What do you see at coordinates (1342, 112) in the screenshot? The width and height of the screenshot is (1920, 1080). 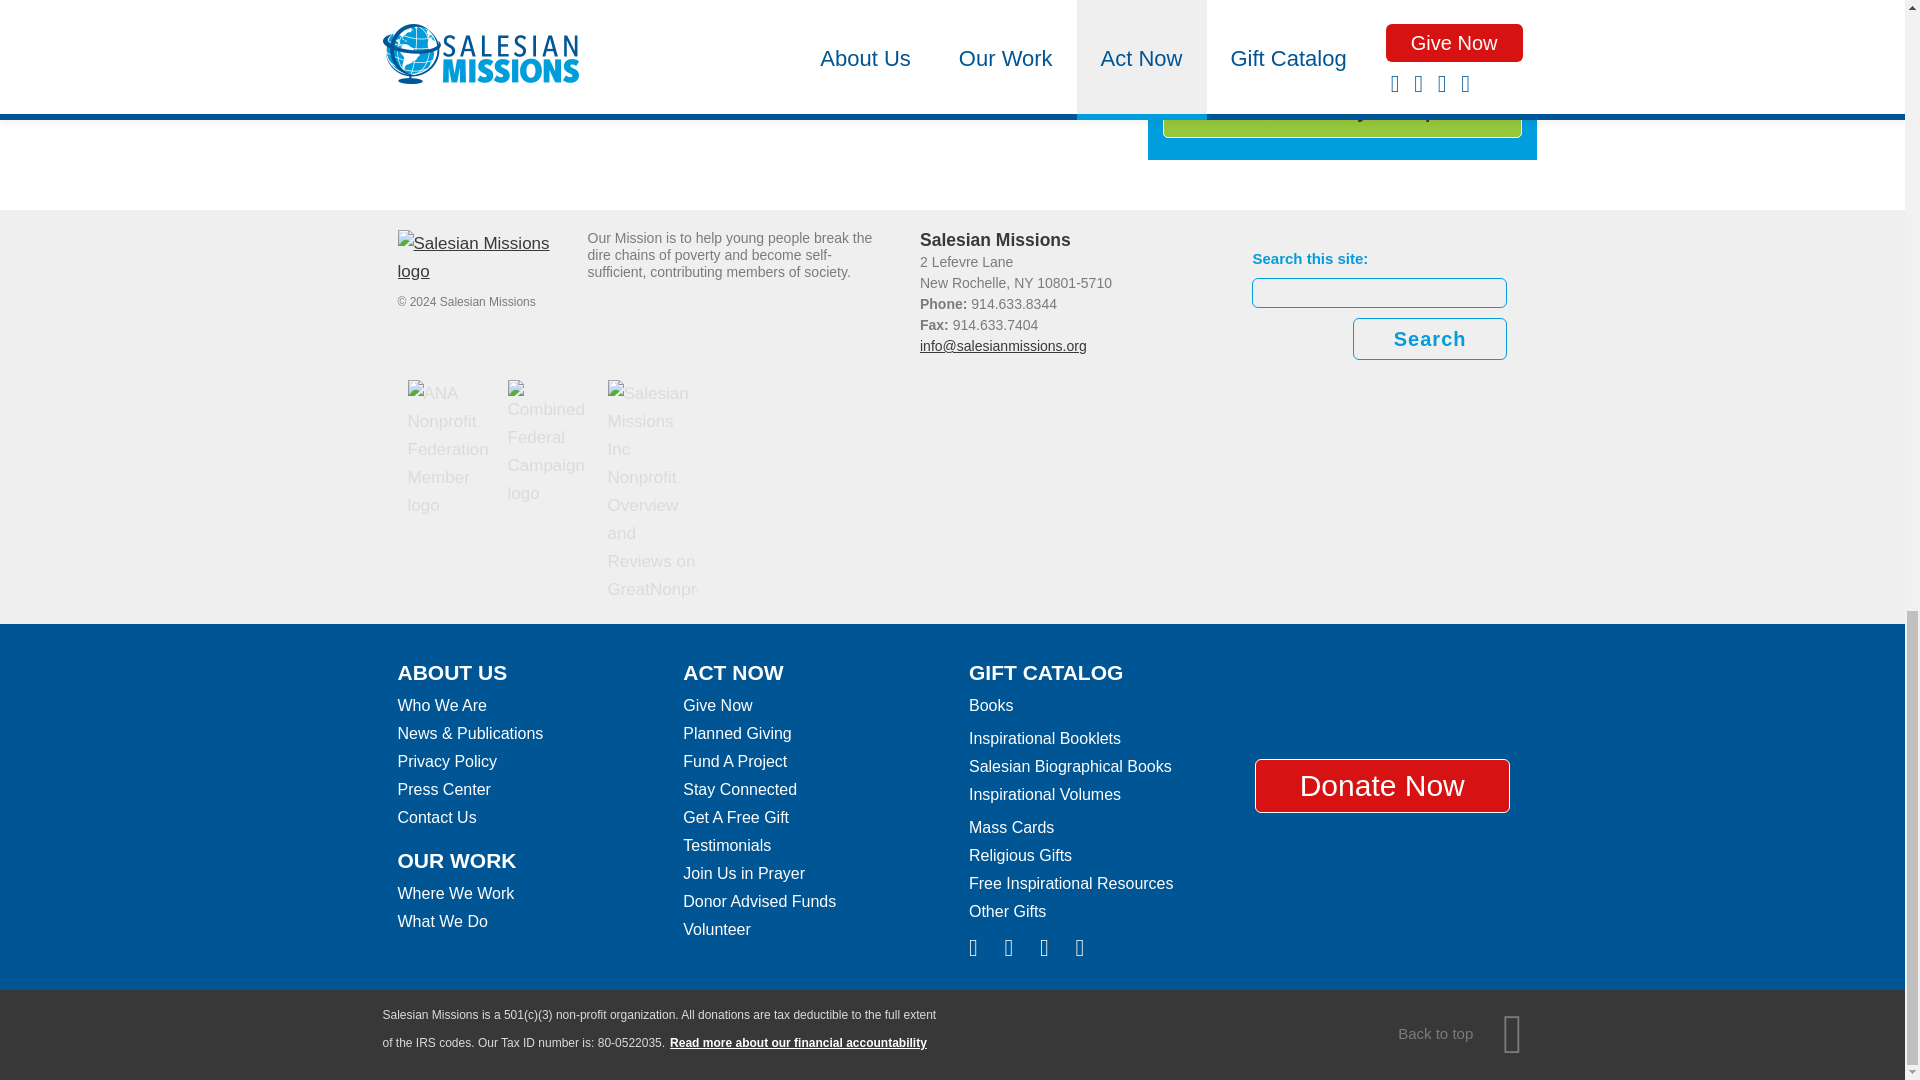 I see `Submit Your Prayer` at bounding box center [1342, 112].